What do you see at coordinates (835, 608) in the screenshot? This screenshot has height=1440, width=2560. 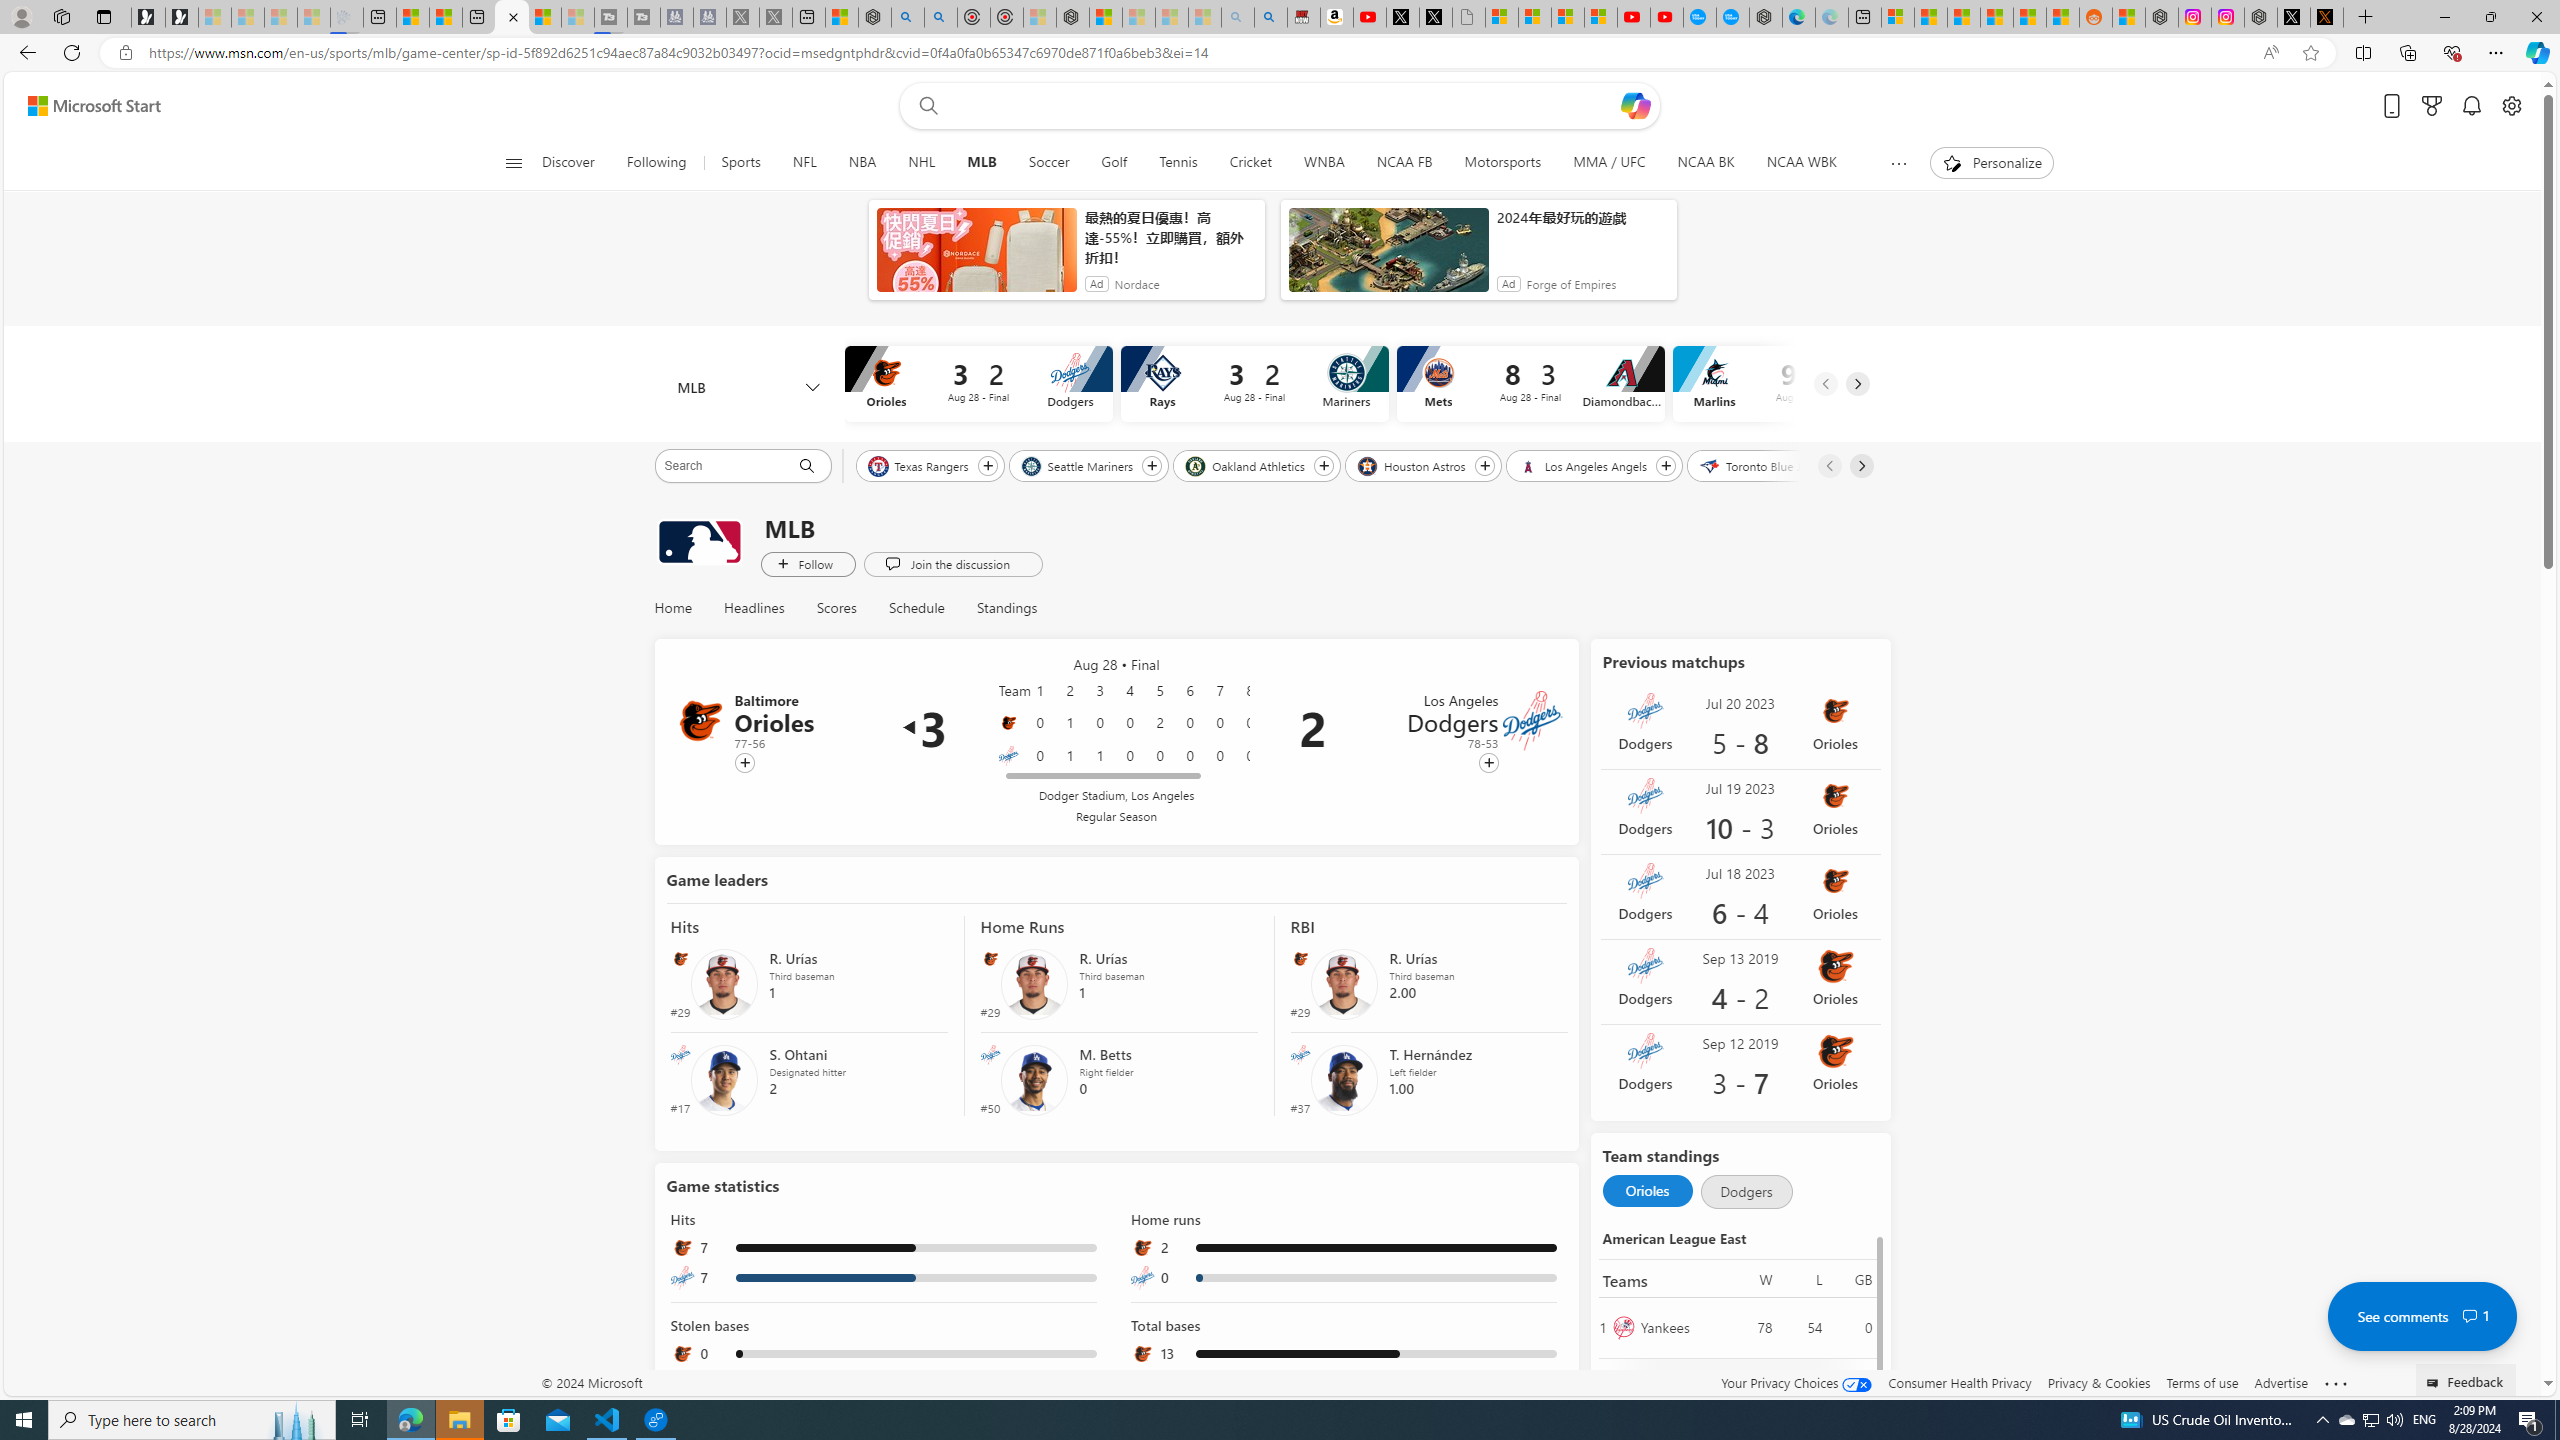 I see `Scores` at bounding box center [835, 608].